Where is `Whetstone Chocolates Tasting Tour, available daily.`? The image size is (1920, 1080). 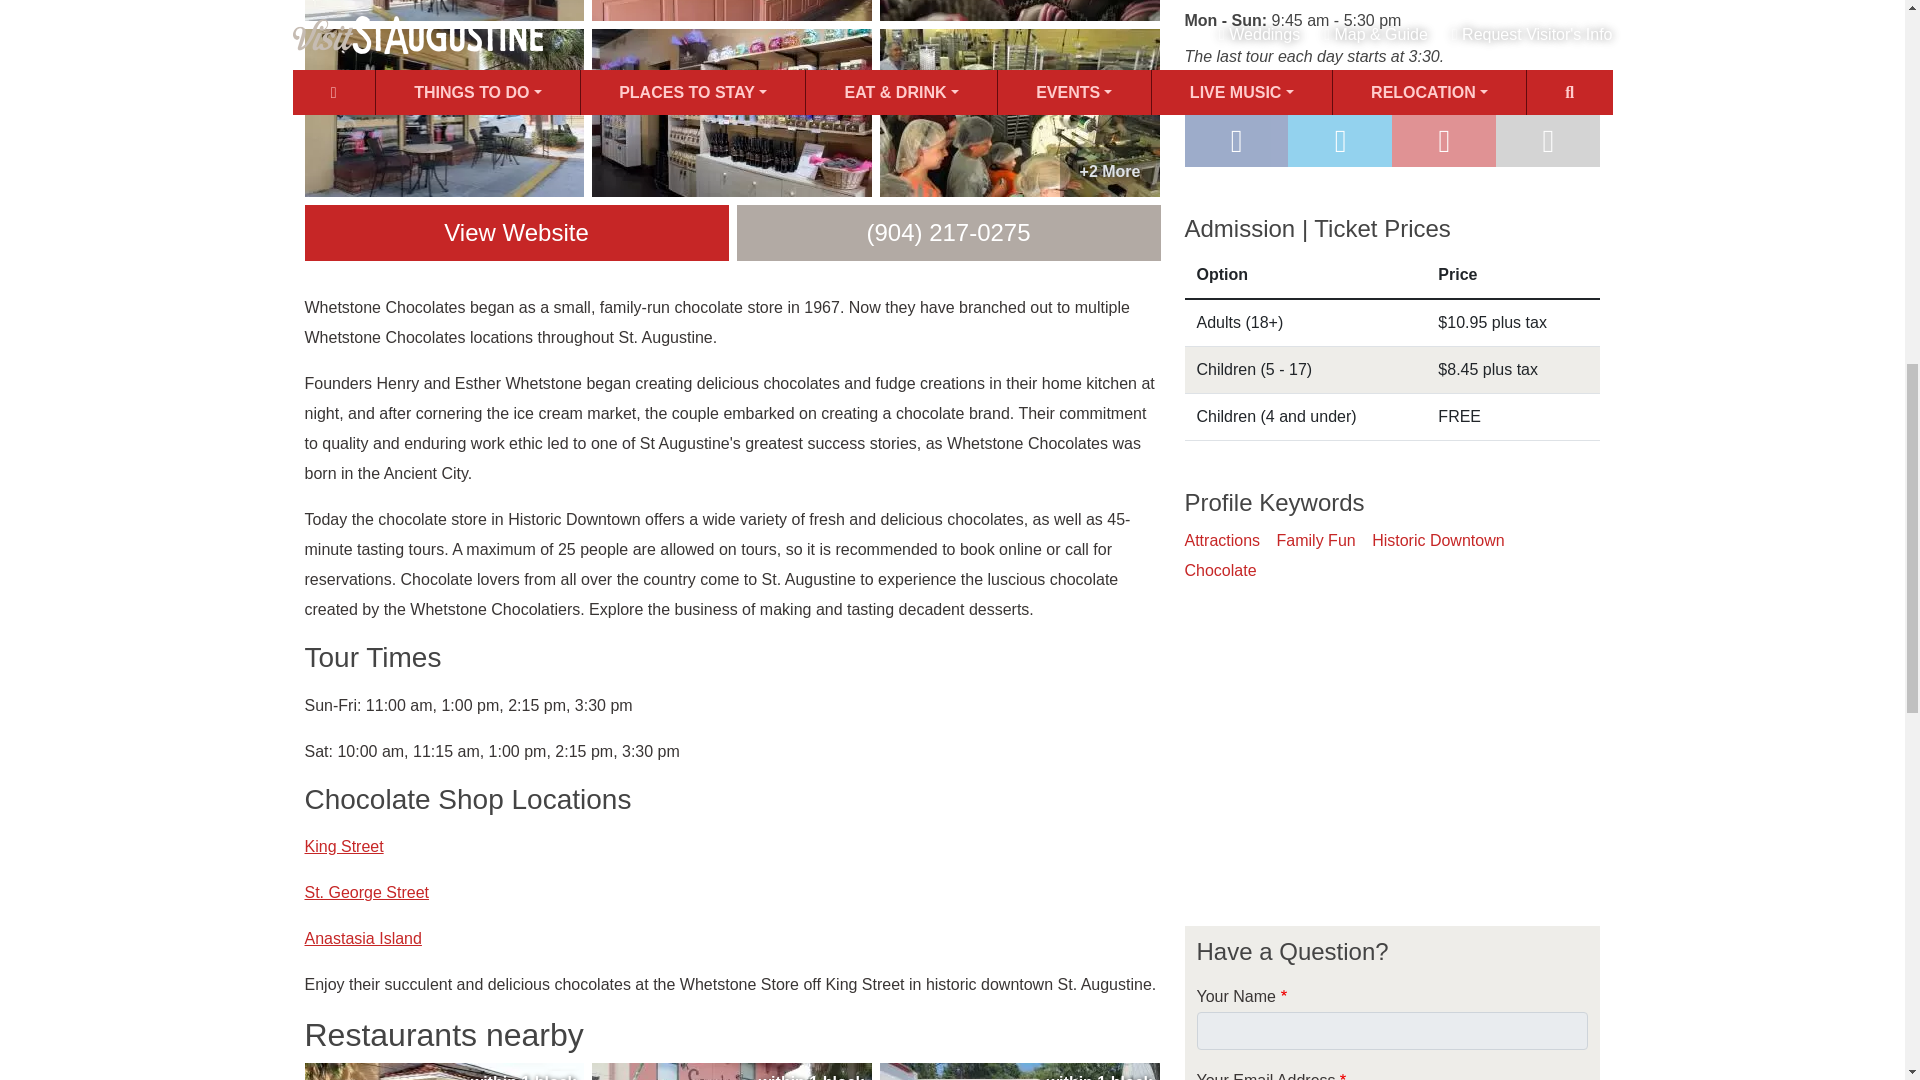
Whetstone Chocolates Tasting Tour, available daily. is located at coordinates (1019, 112).